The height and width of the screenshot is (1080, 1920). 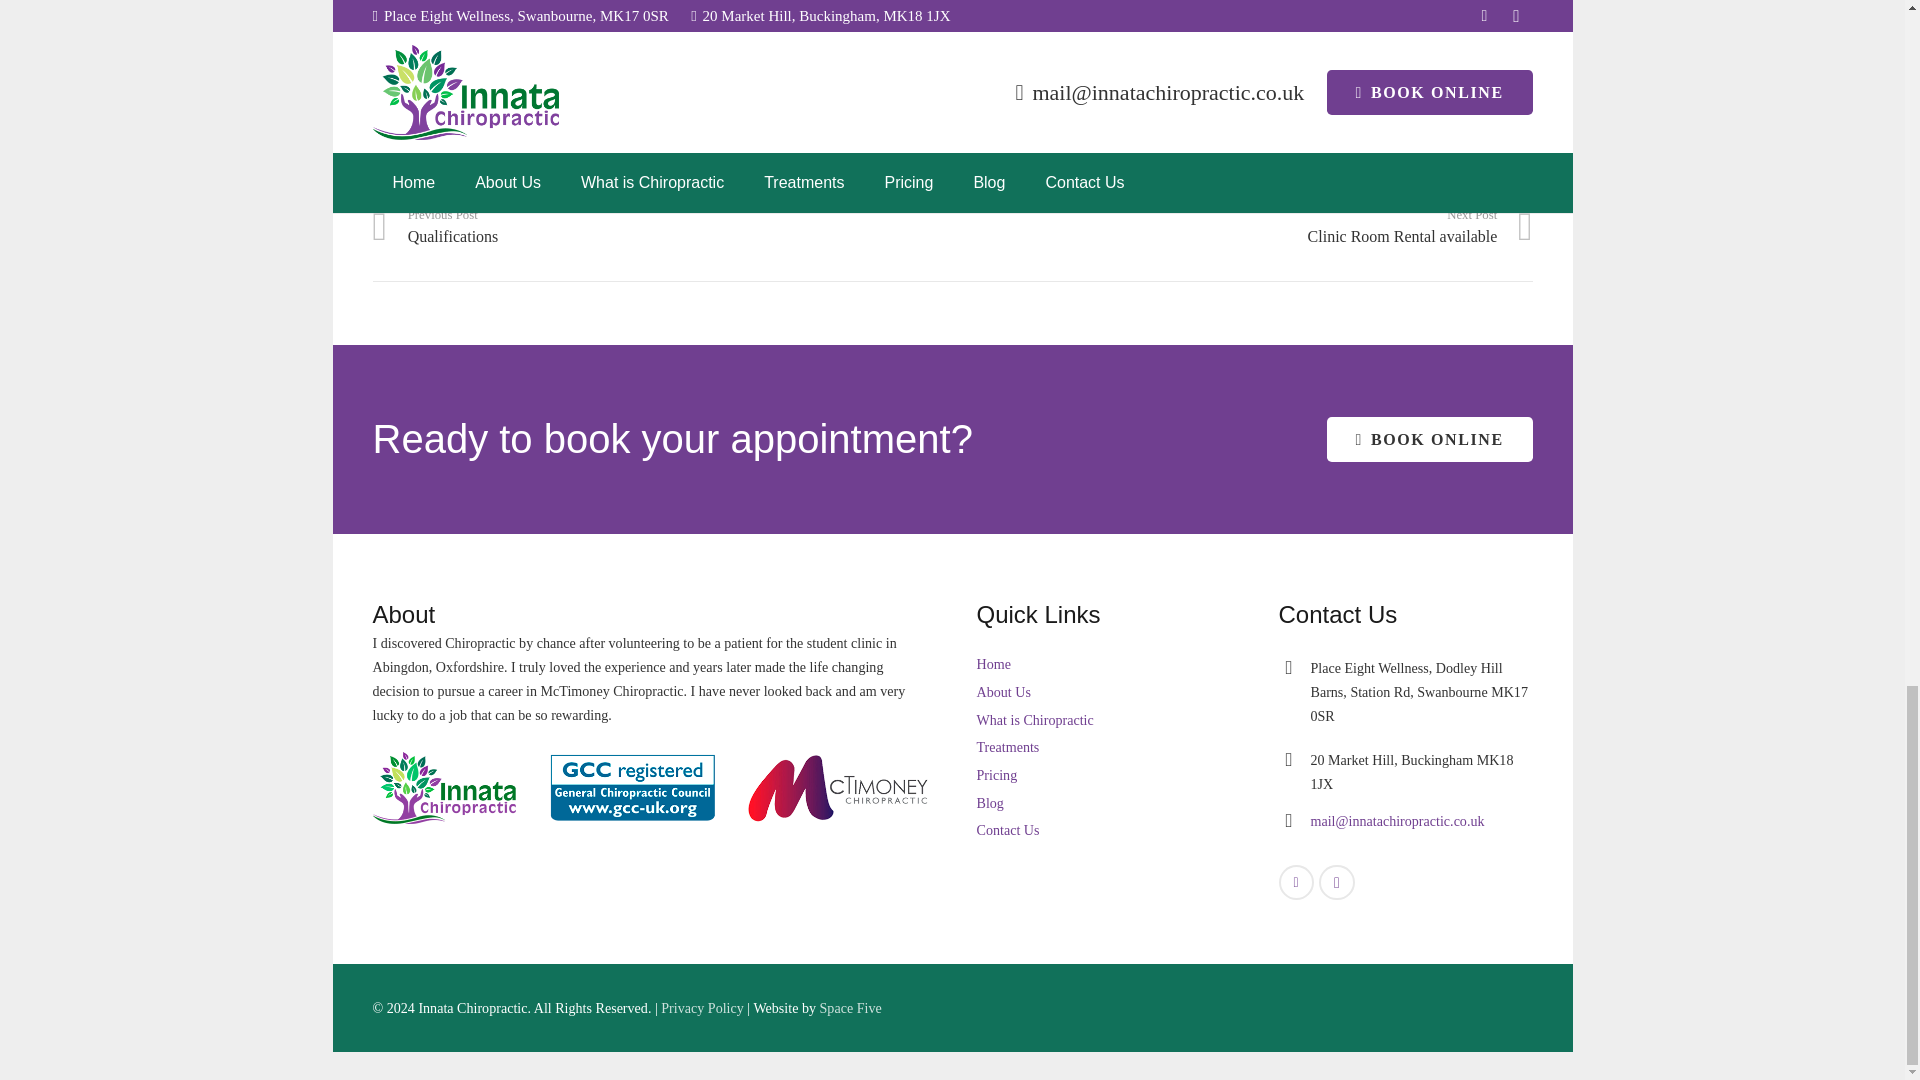 I want to click on Share this, so click(x=540, y=124).